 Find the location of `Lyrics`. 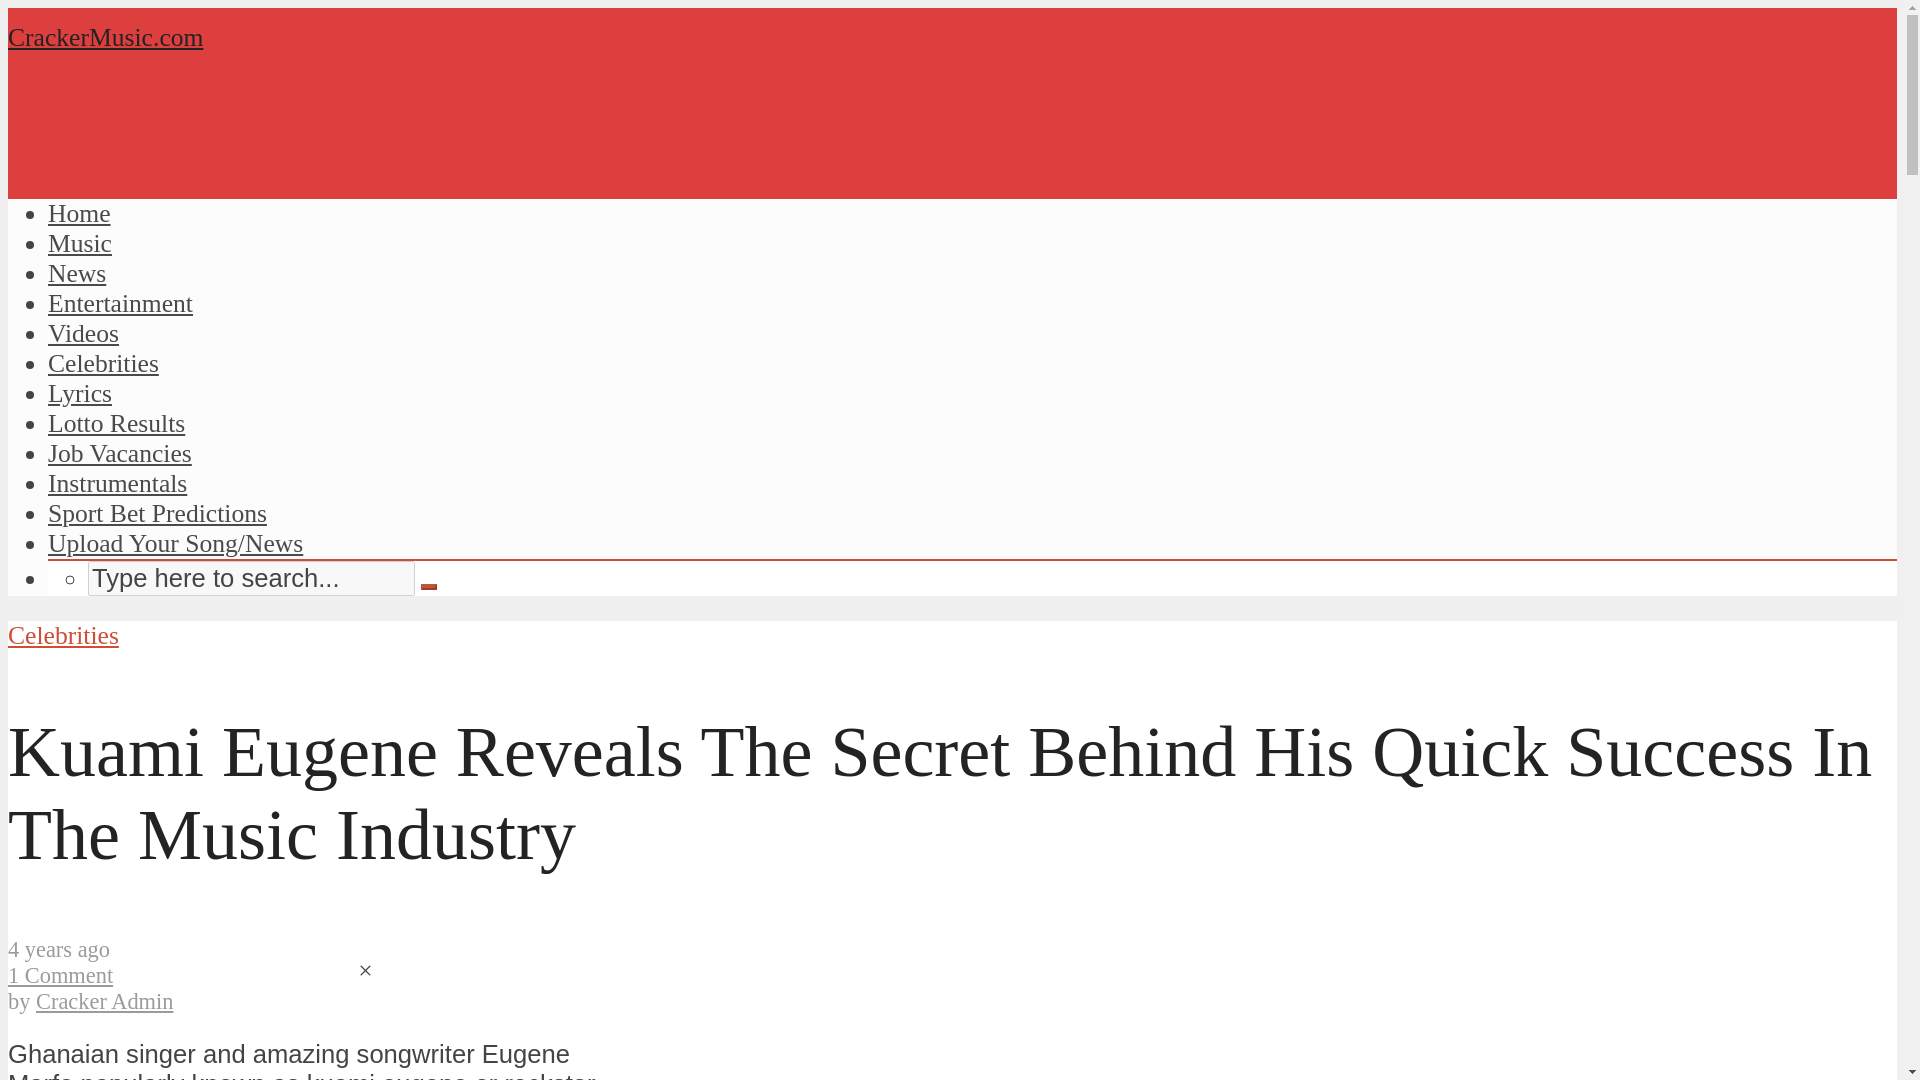

Lyrics is located at coordinates (80, 394).